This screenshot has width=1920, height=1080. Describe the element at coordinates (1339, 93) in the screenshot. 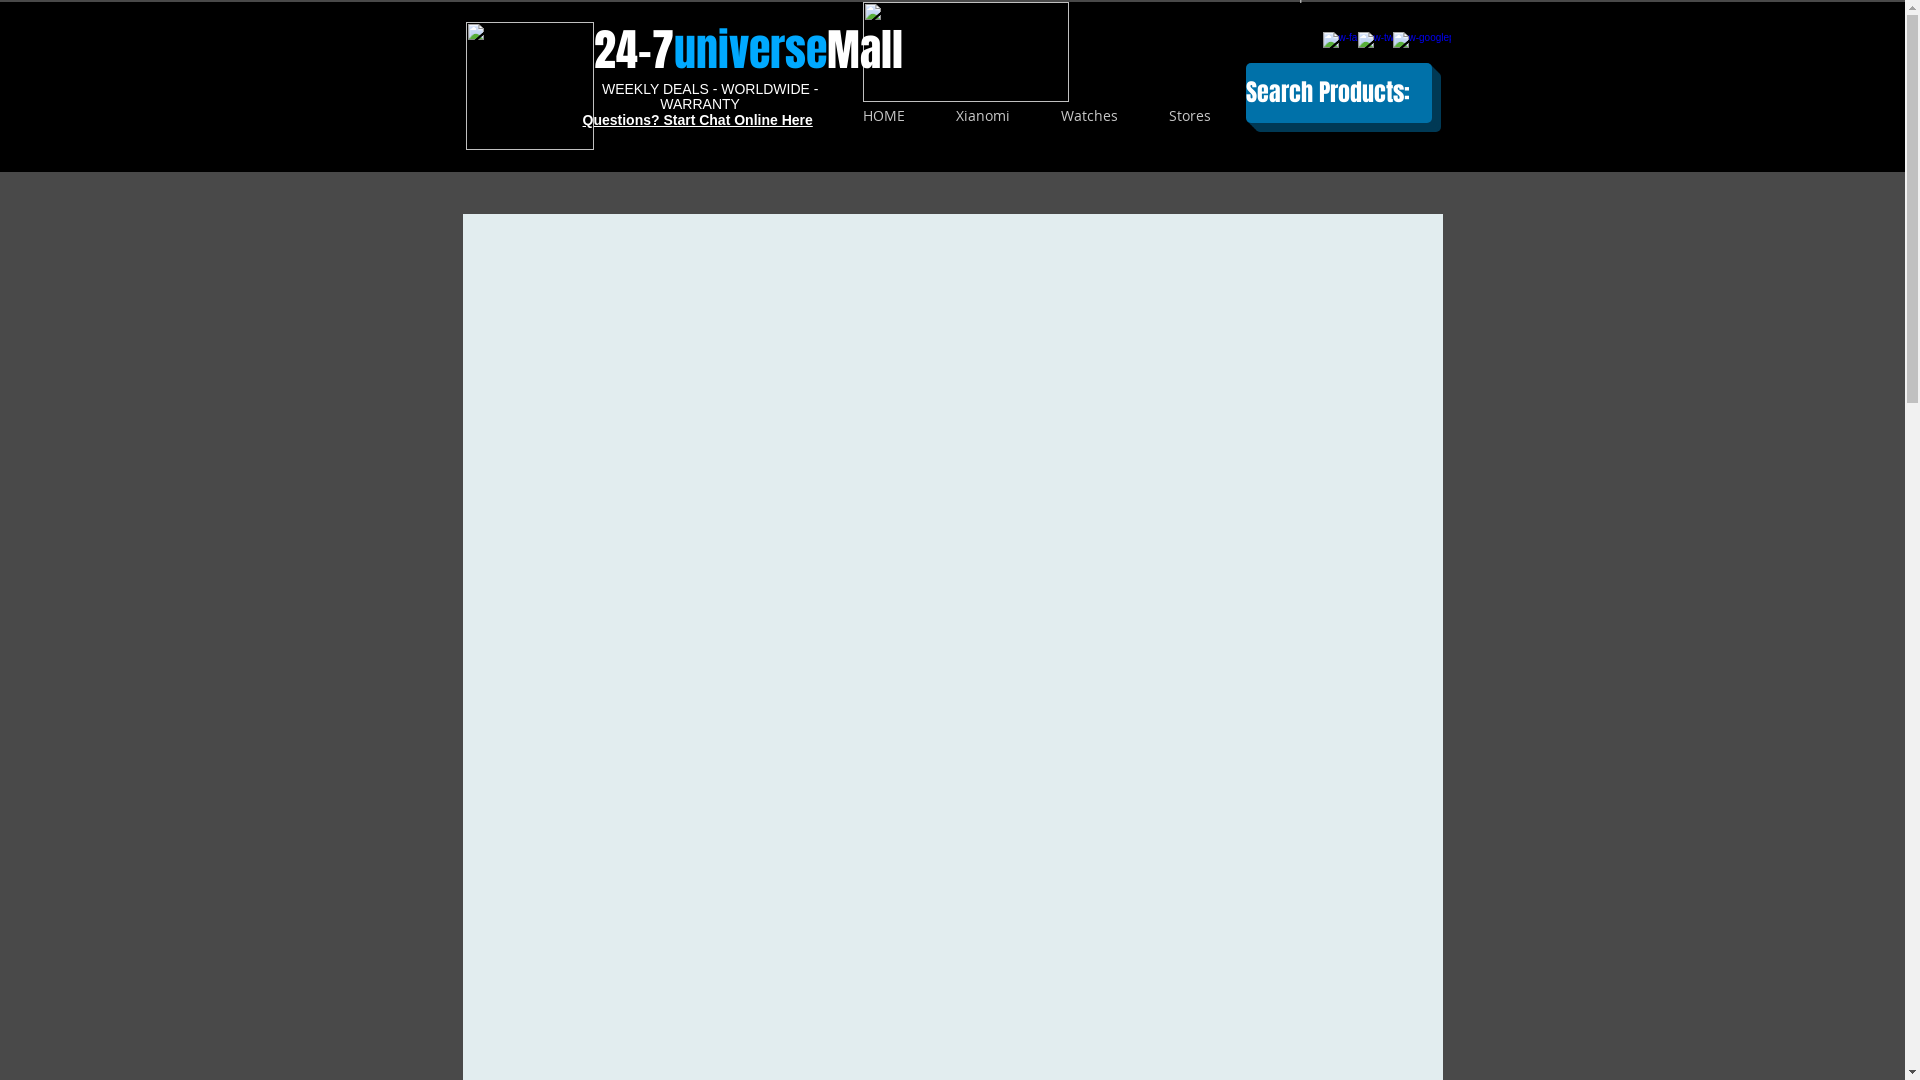

I see `Search Products:` at that location.